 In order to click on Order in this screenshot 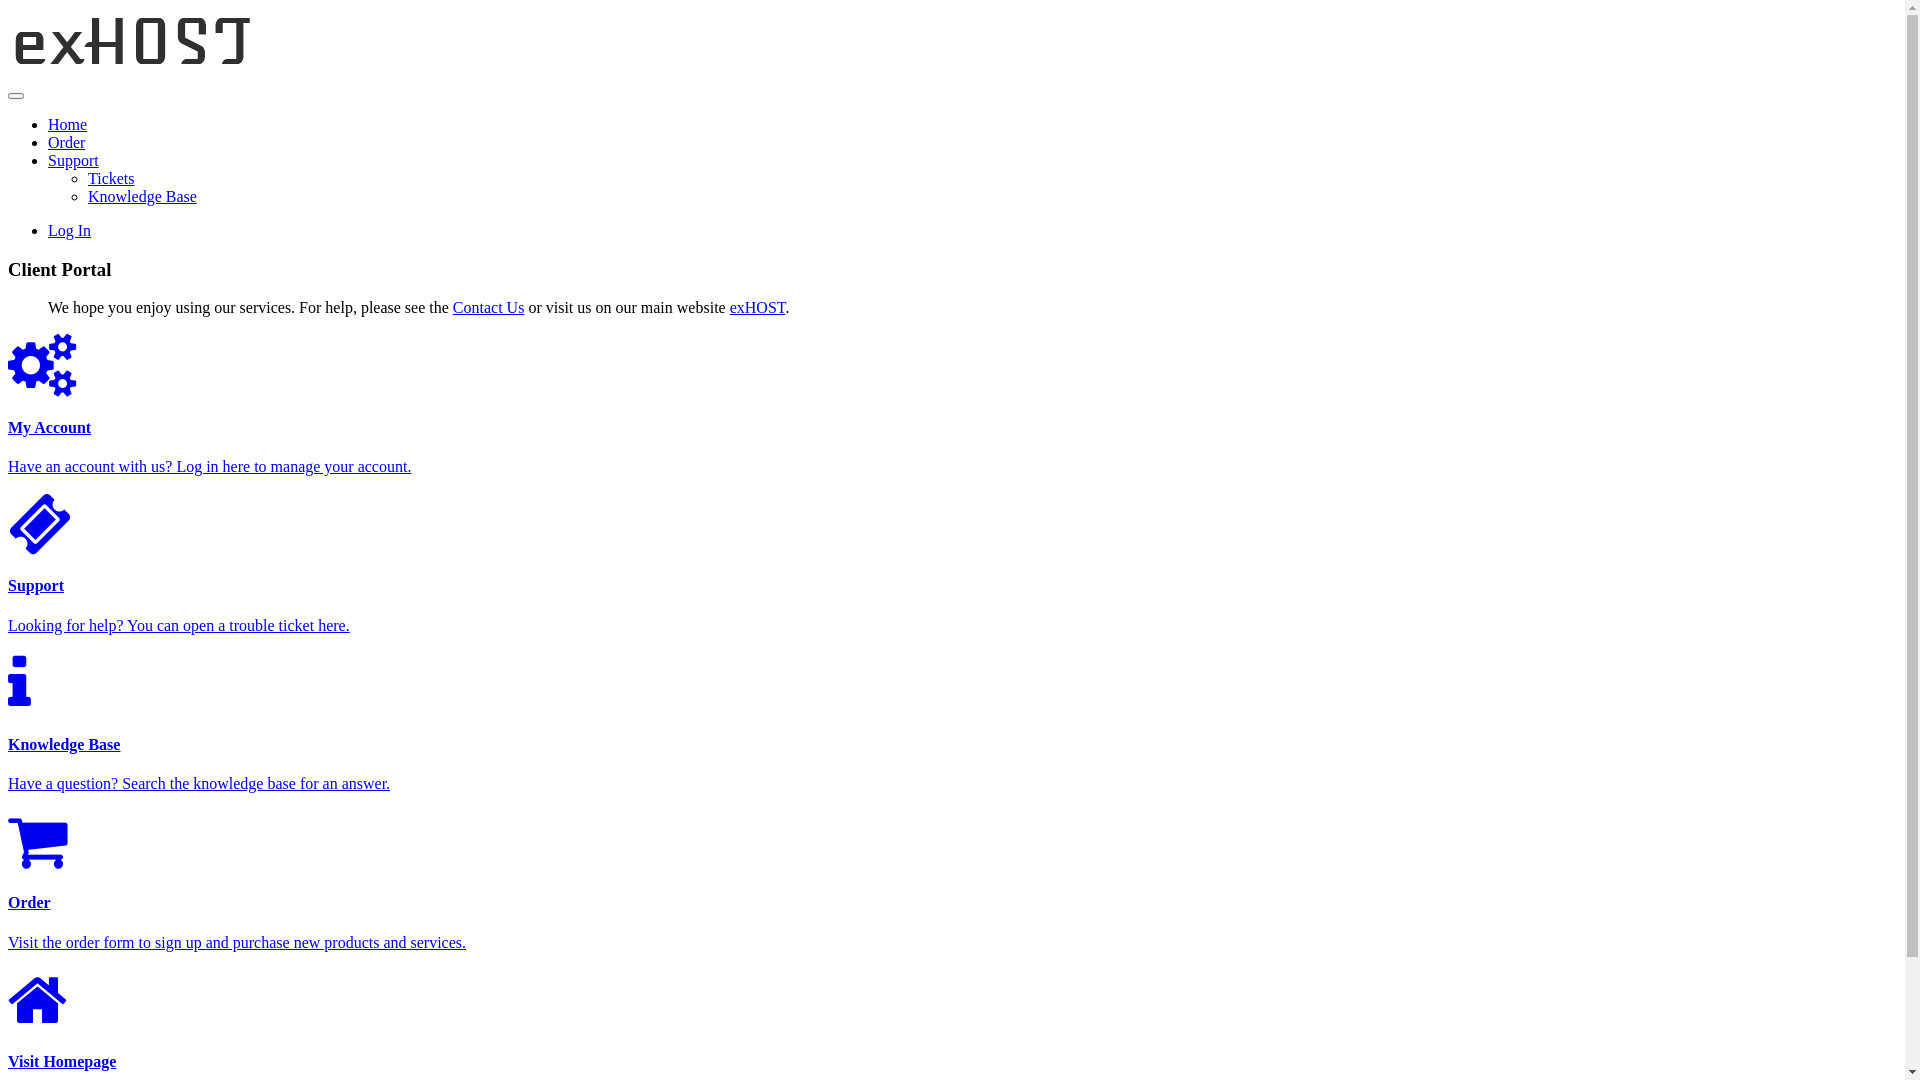, I will do `click(66, 142)`.